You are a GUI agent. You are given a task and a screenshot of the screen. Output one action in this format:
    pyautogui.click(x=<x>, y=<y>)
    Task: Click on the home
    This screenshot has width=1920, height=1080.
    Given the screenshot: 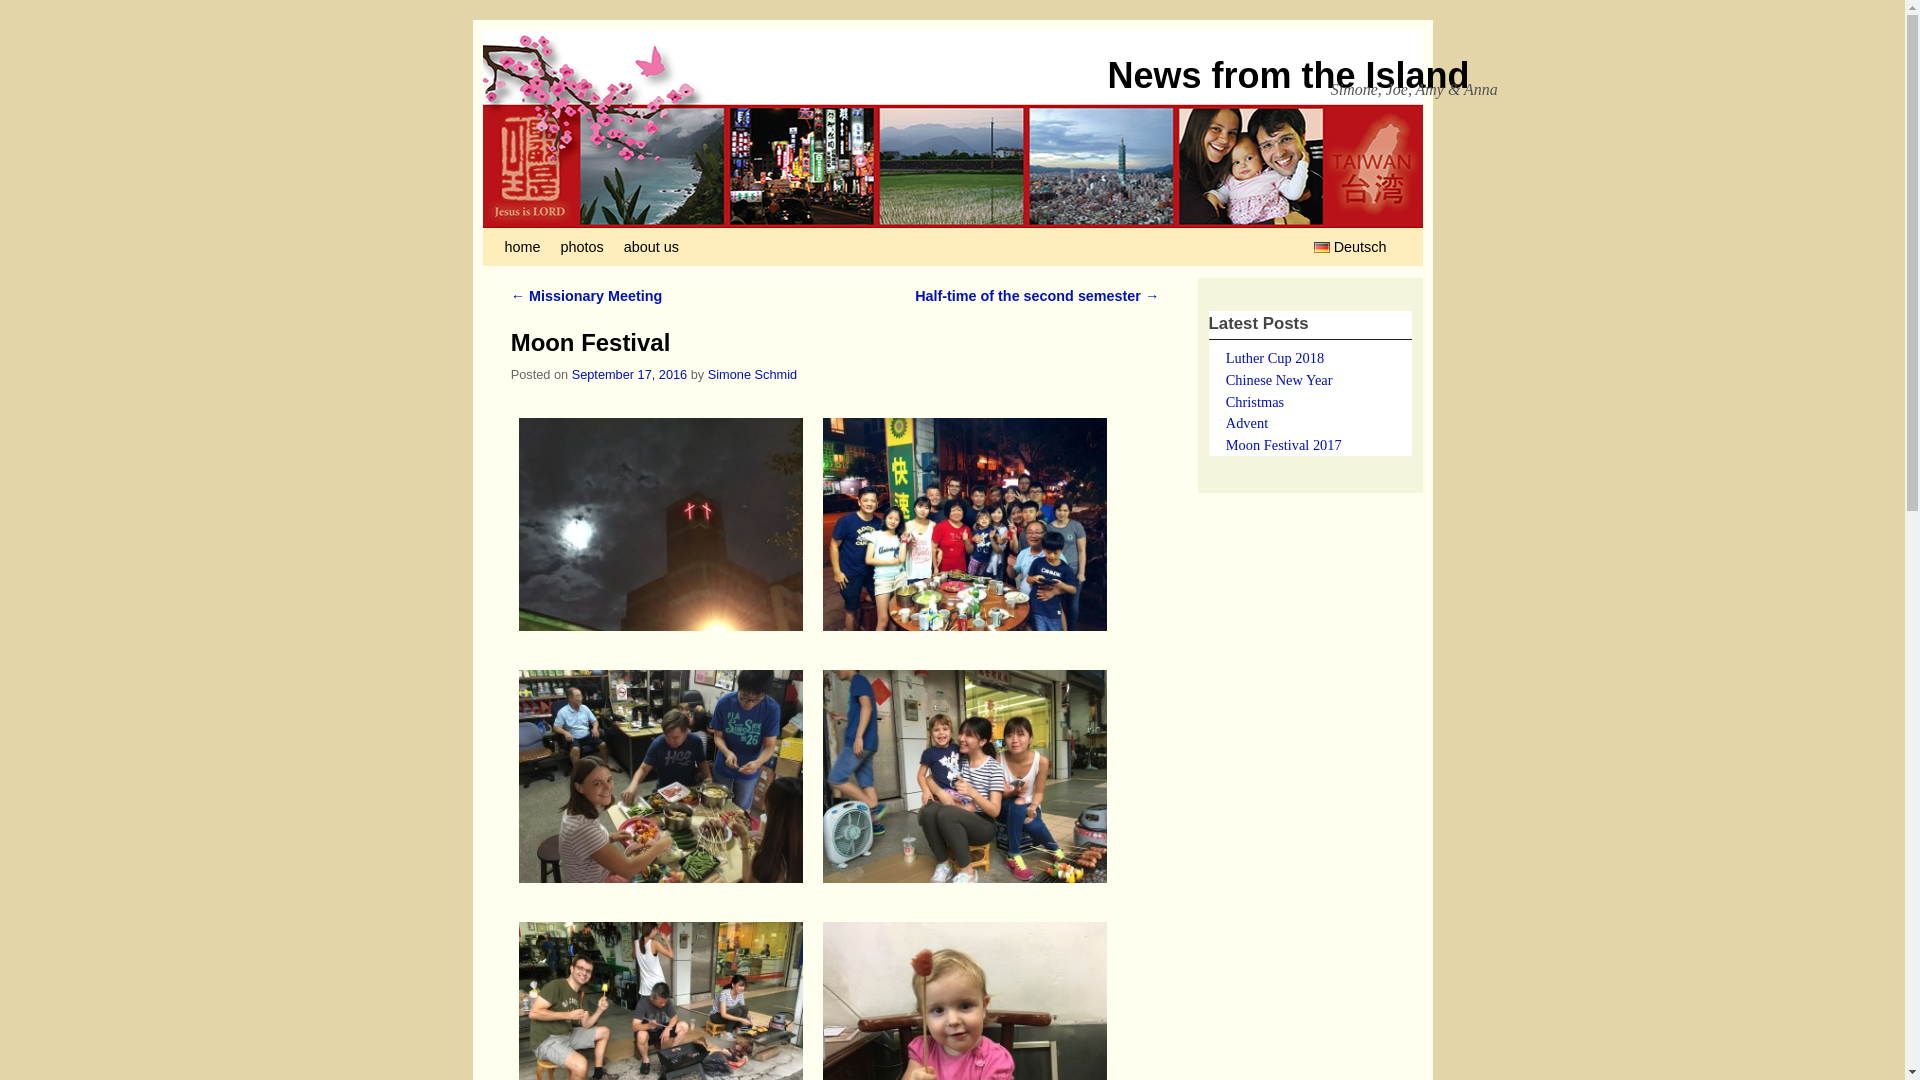 What is the action you would take?
    pyautogui.click(x=521, y=246)
    